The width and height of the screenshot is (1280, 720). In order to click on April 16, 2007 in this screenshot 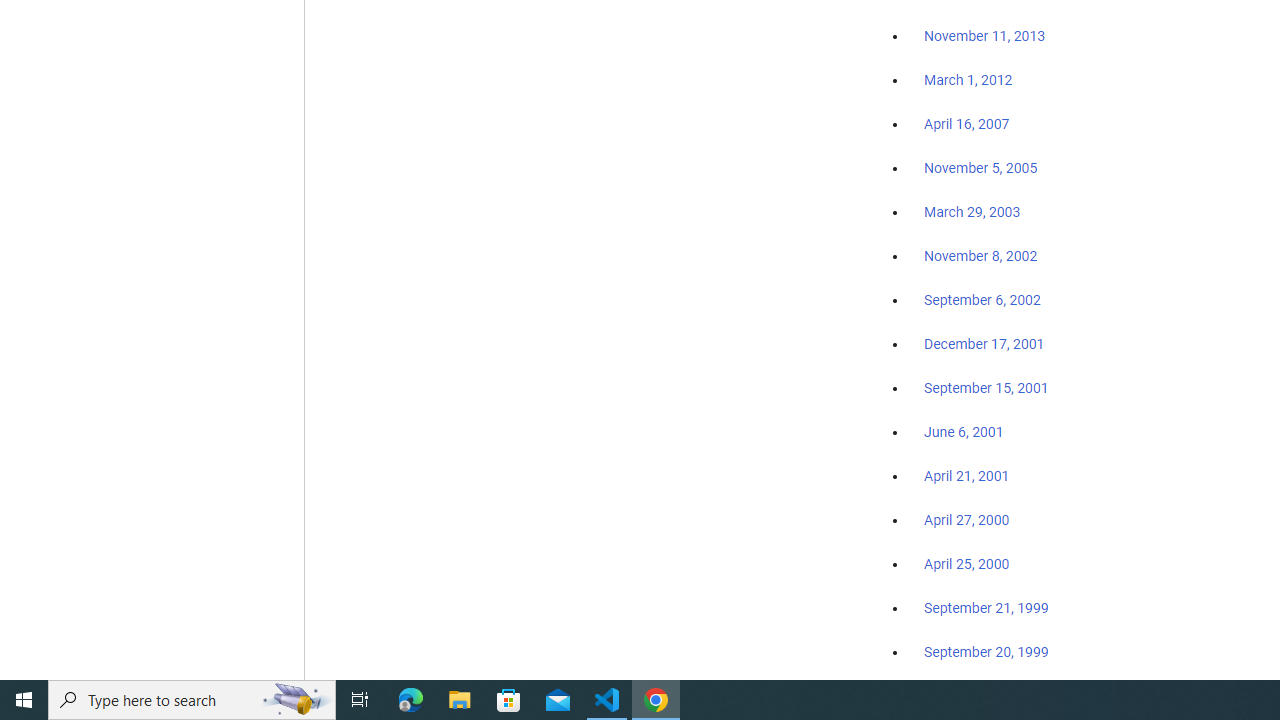, I will do `click(966, 124)`.